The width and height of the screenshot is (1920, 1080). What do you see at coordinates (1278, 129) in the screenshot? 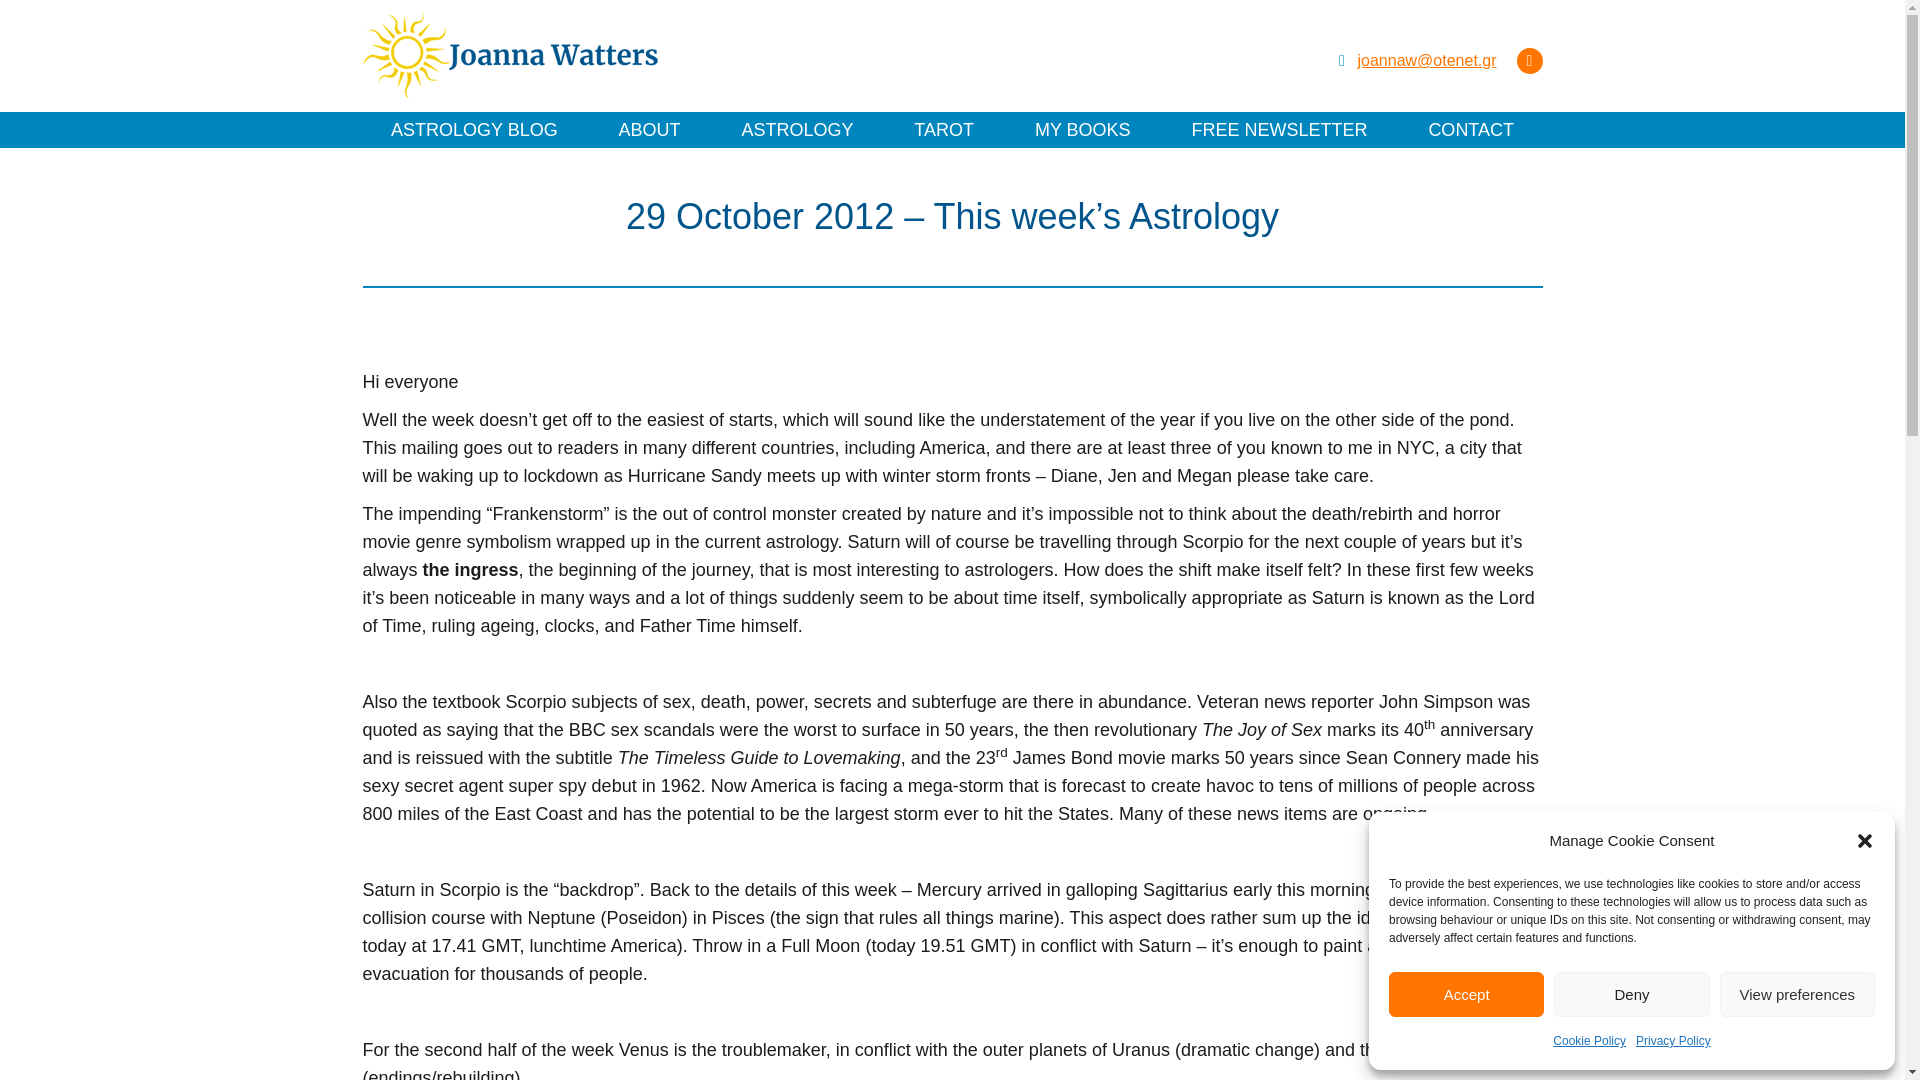
I see `FREE NEWSLETTER` at bounding box center [1278, 129].